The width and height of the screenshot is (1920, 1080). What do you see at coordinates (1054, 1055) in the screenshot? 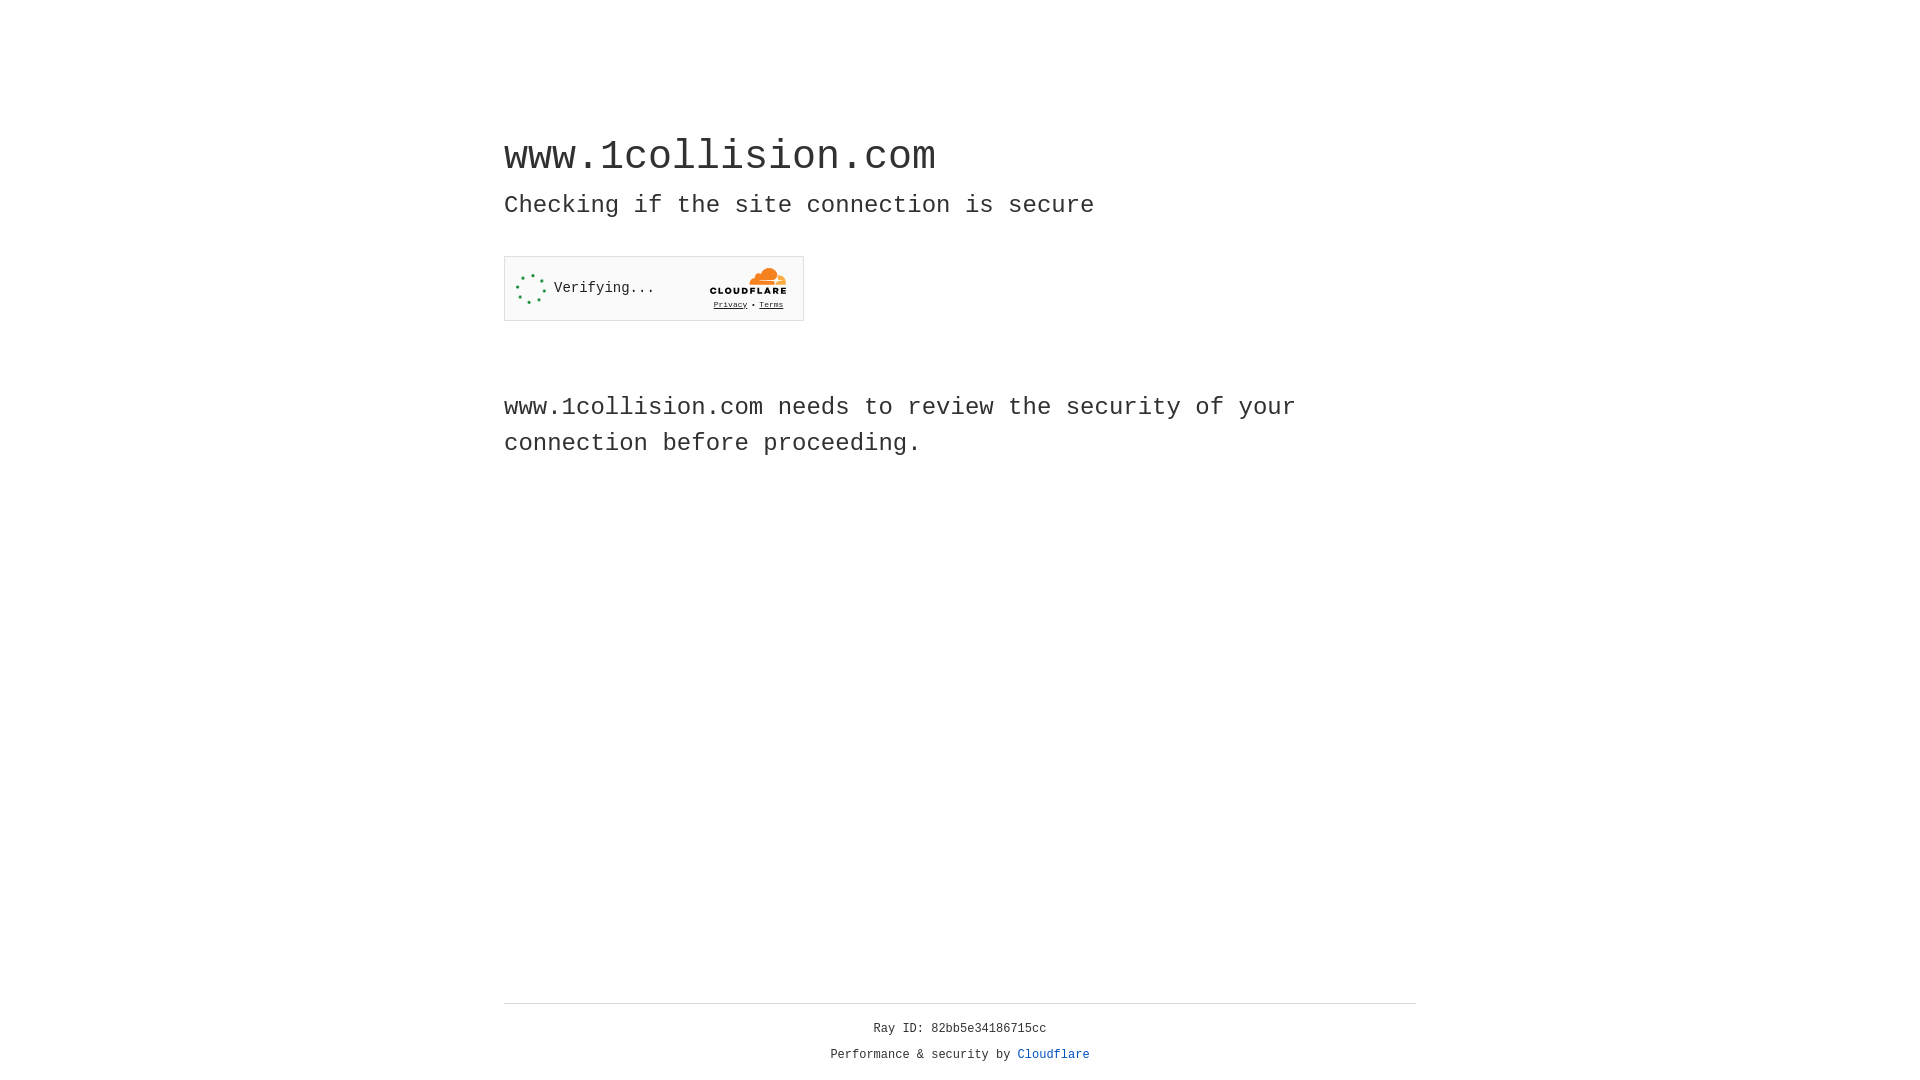
I see `Cloudflare` at bounding box center [1054, 1055].